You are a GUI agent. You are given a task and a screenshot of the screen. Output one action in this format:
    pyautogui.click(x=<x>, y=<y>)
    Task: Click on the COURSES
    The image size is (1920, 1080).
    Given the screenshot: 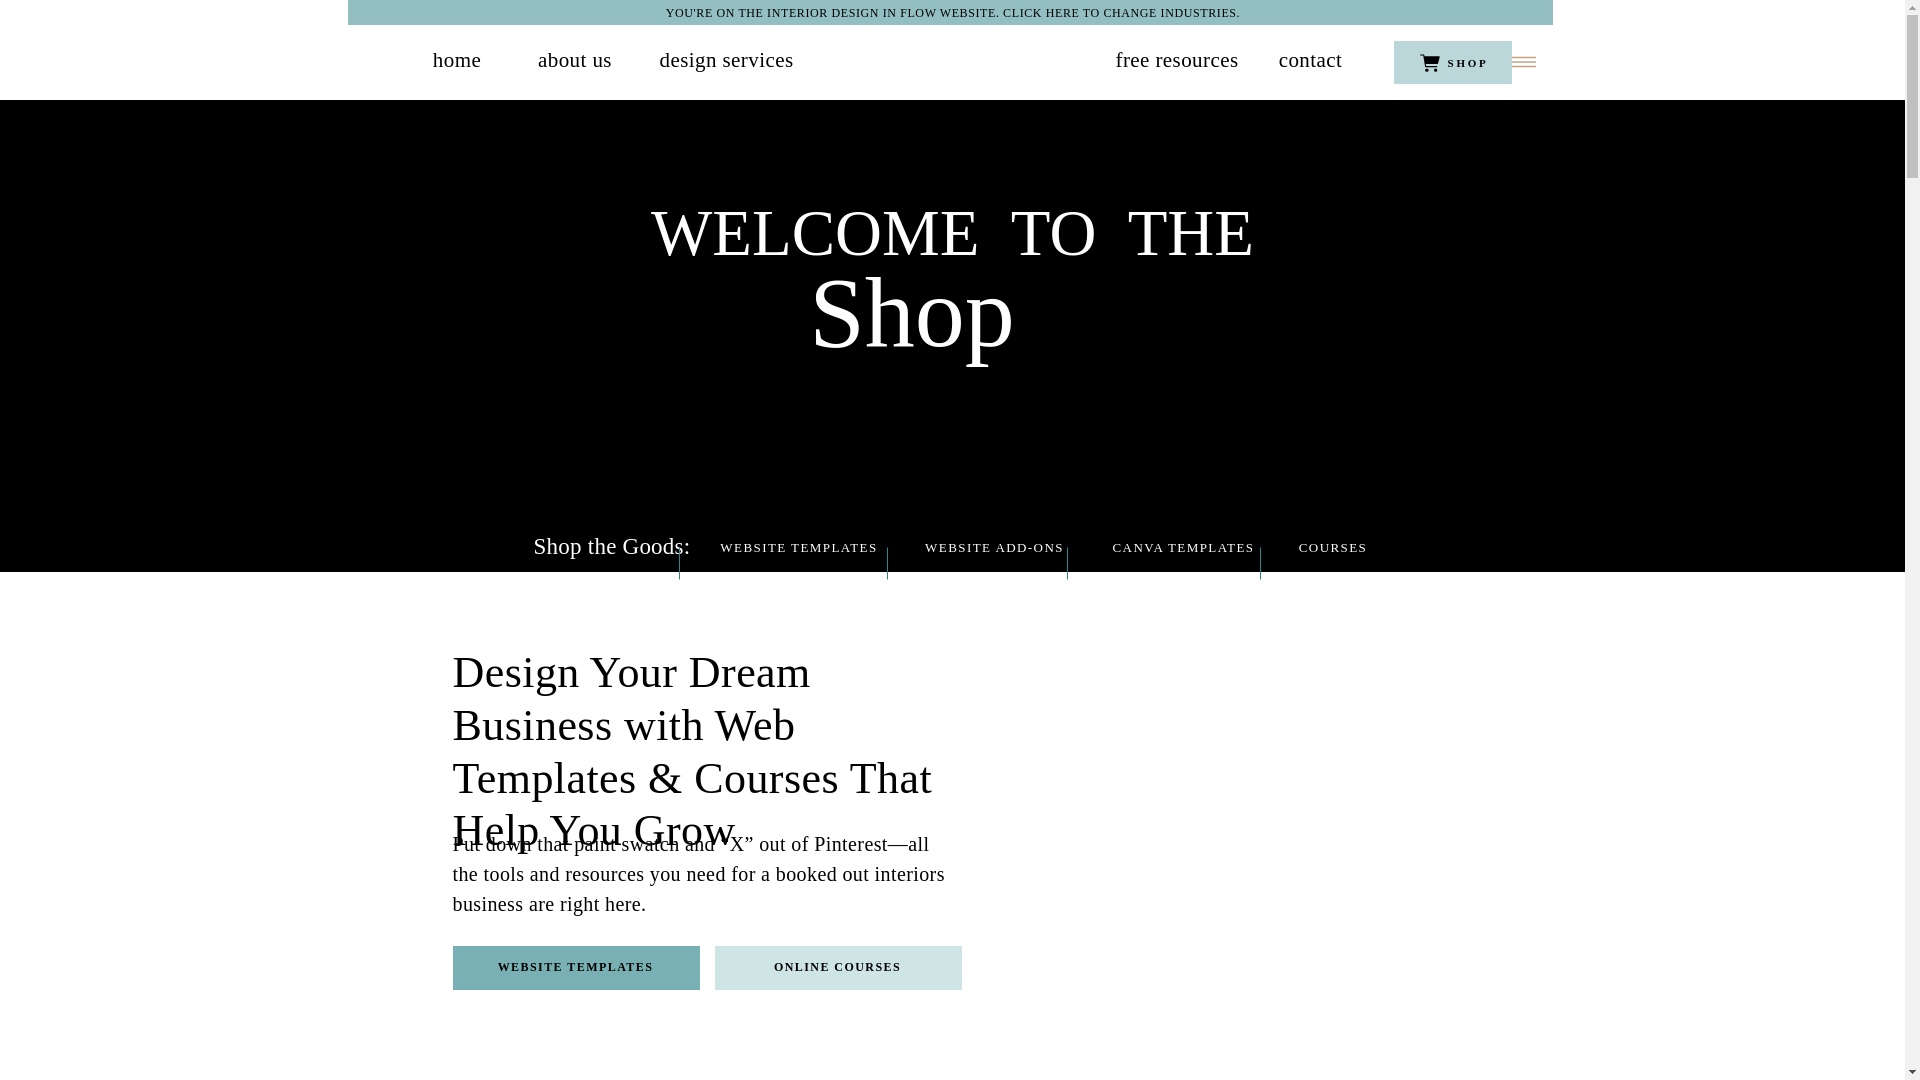 What is the action you would take?
    pyautogui.click(x=1333, y=551)
    